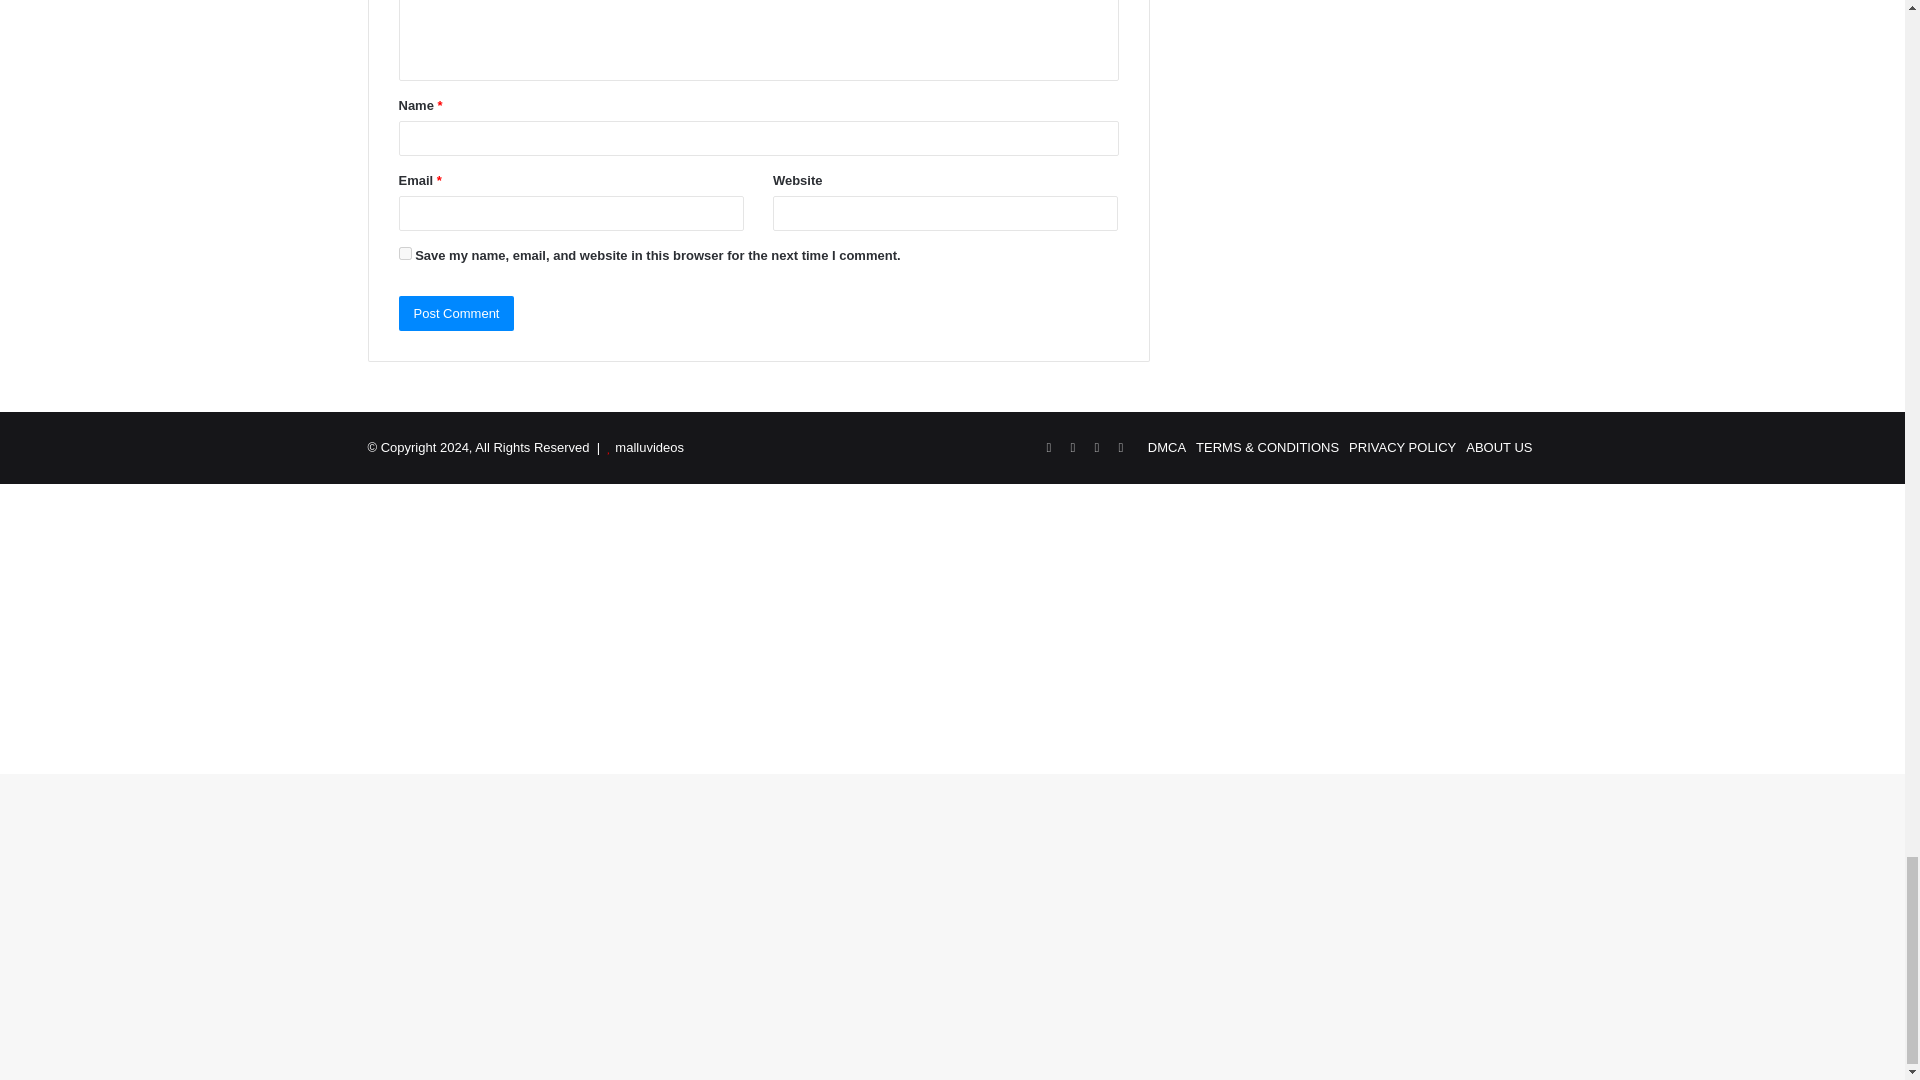 This screenshot has width=1920, height=1080. I want to click on Post Comment, so click(456, 312).